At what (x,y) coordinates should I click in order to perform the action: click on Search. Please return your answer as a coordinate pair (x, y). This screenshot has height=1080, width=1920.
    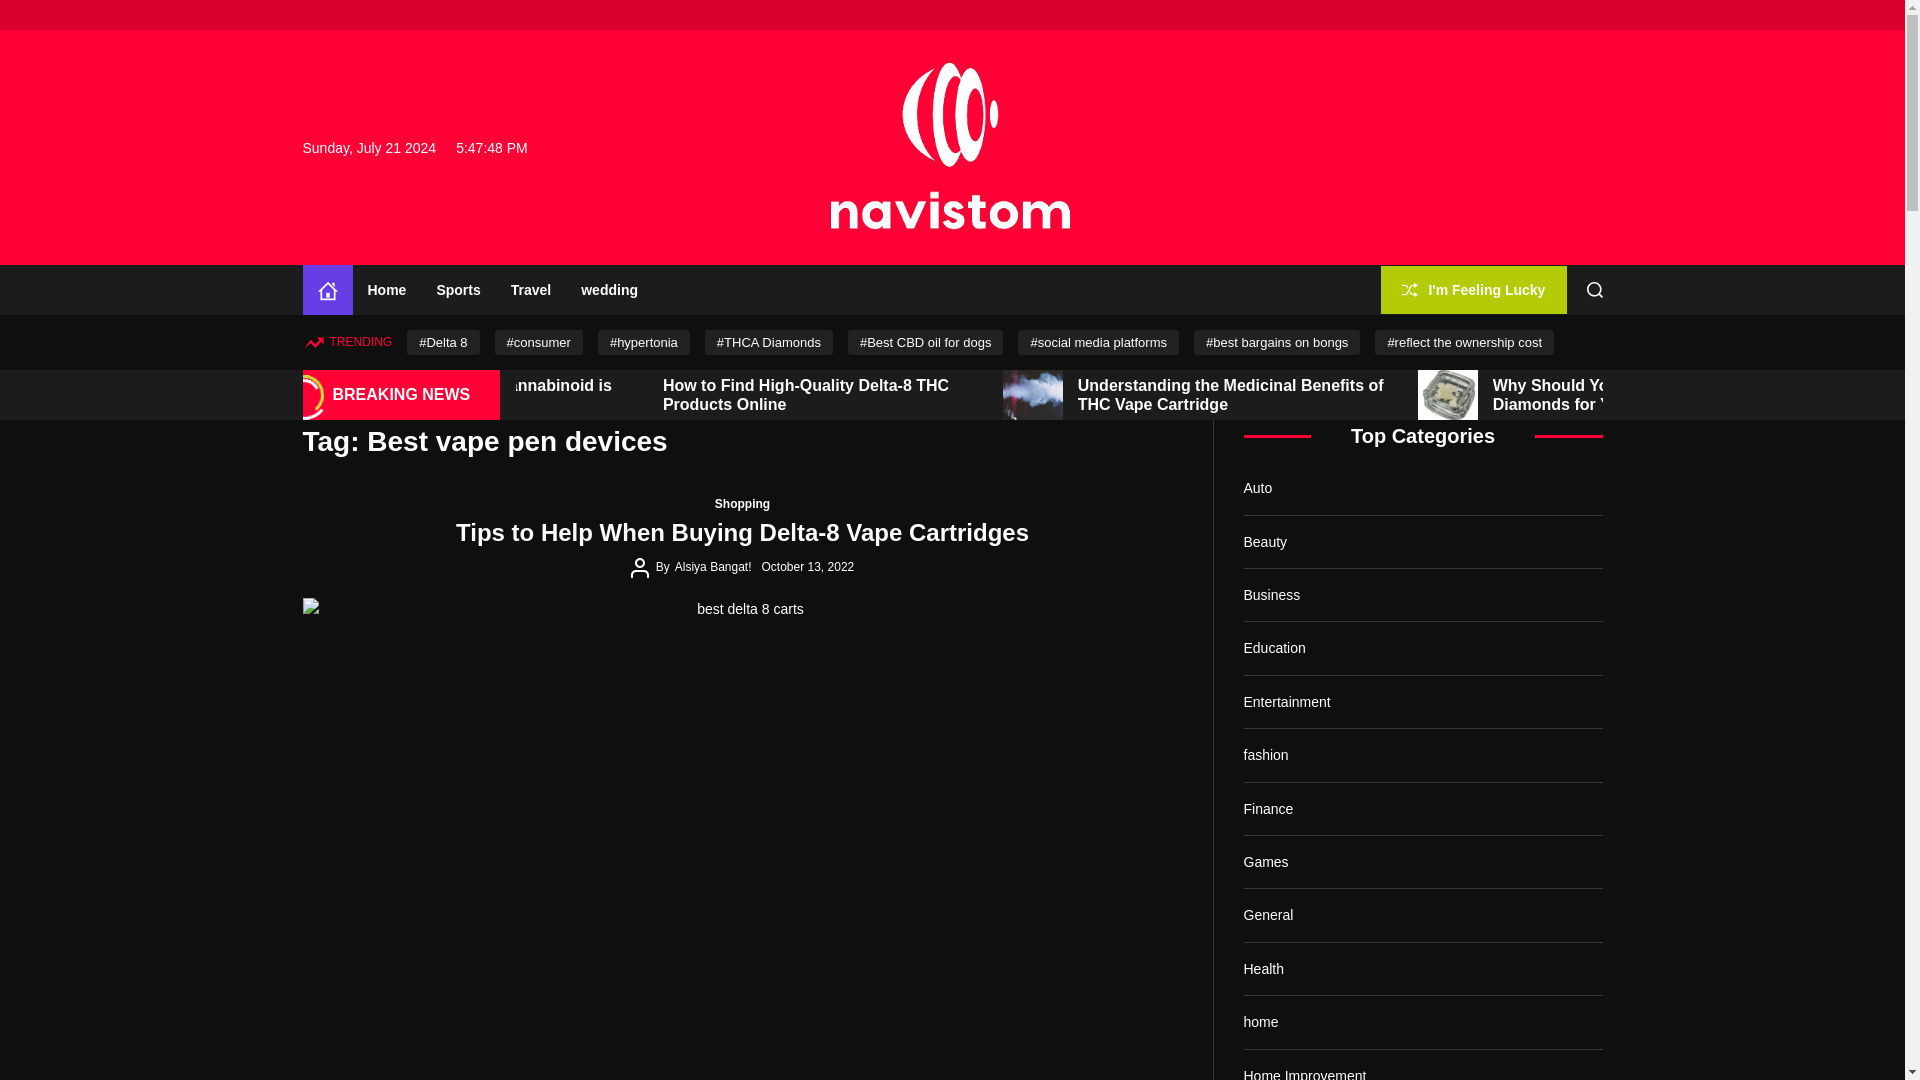
    Looking at the image, I should click on (1595, 290).